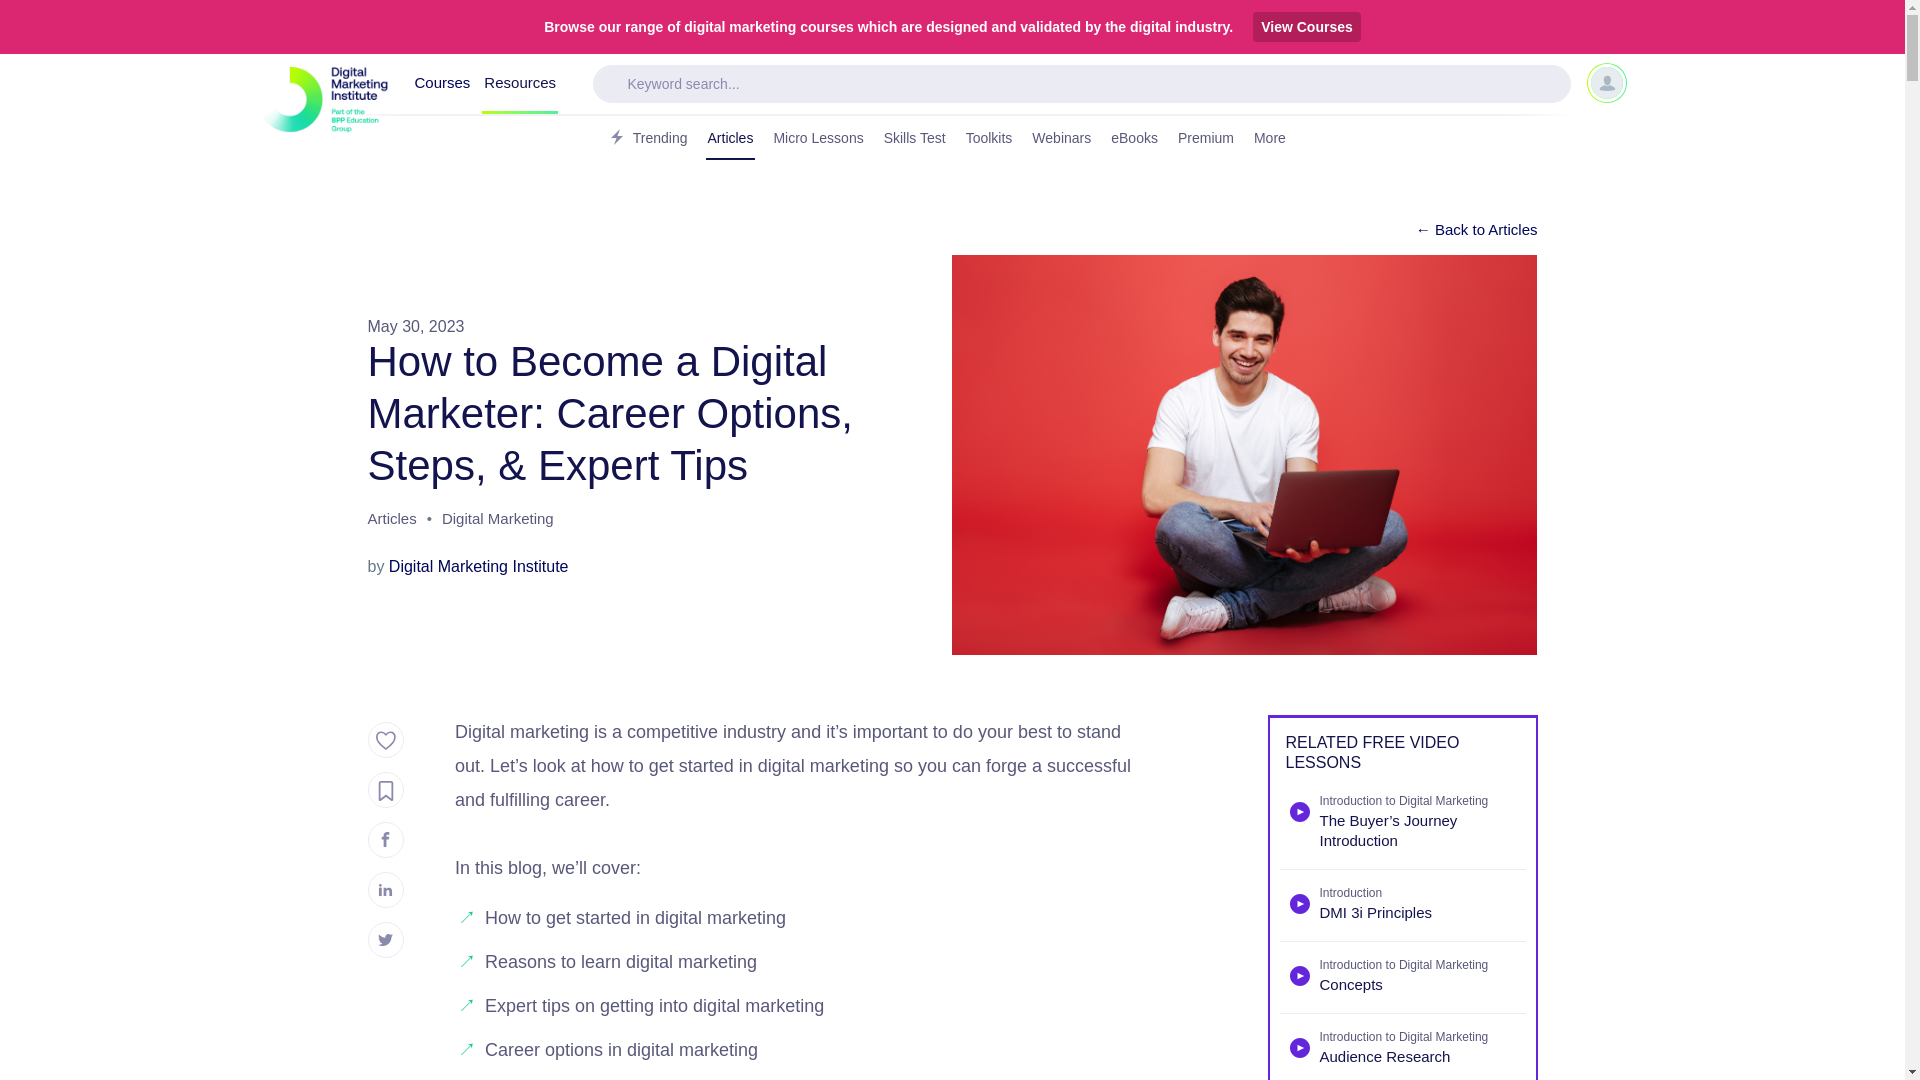 The image size is (1920, 1080). Describe the element at coordinates (498, 521) in the screenshot. I see `Digital Marketing` at that location.